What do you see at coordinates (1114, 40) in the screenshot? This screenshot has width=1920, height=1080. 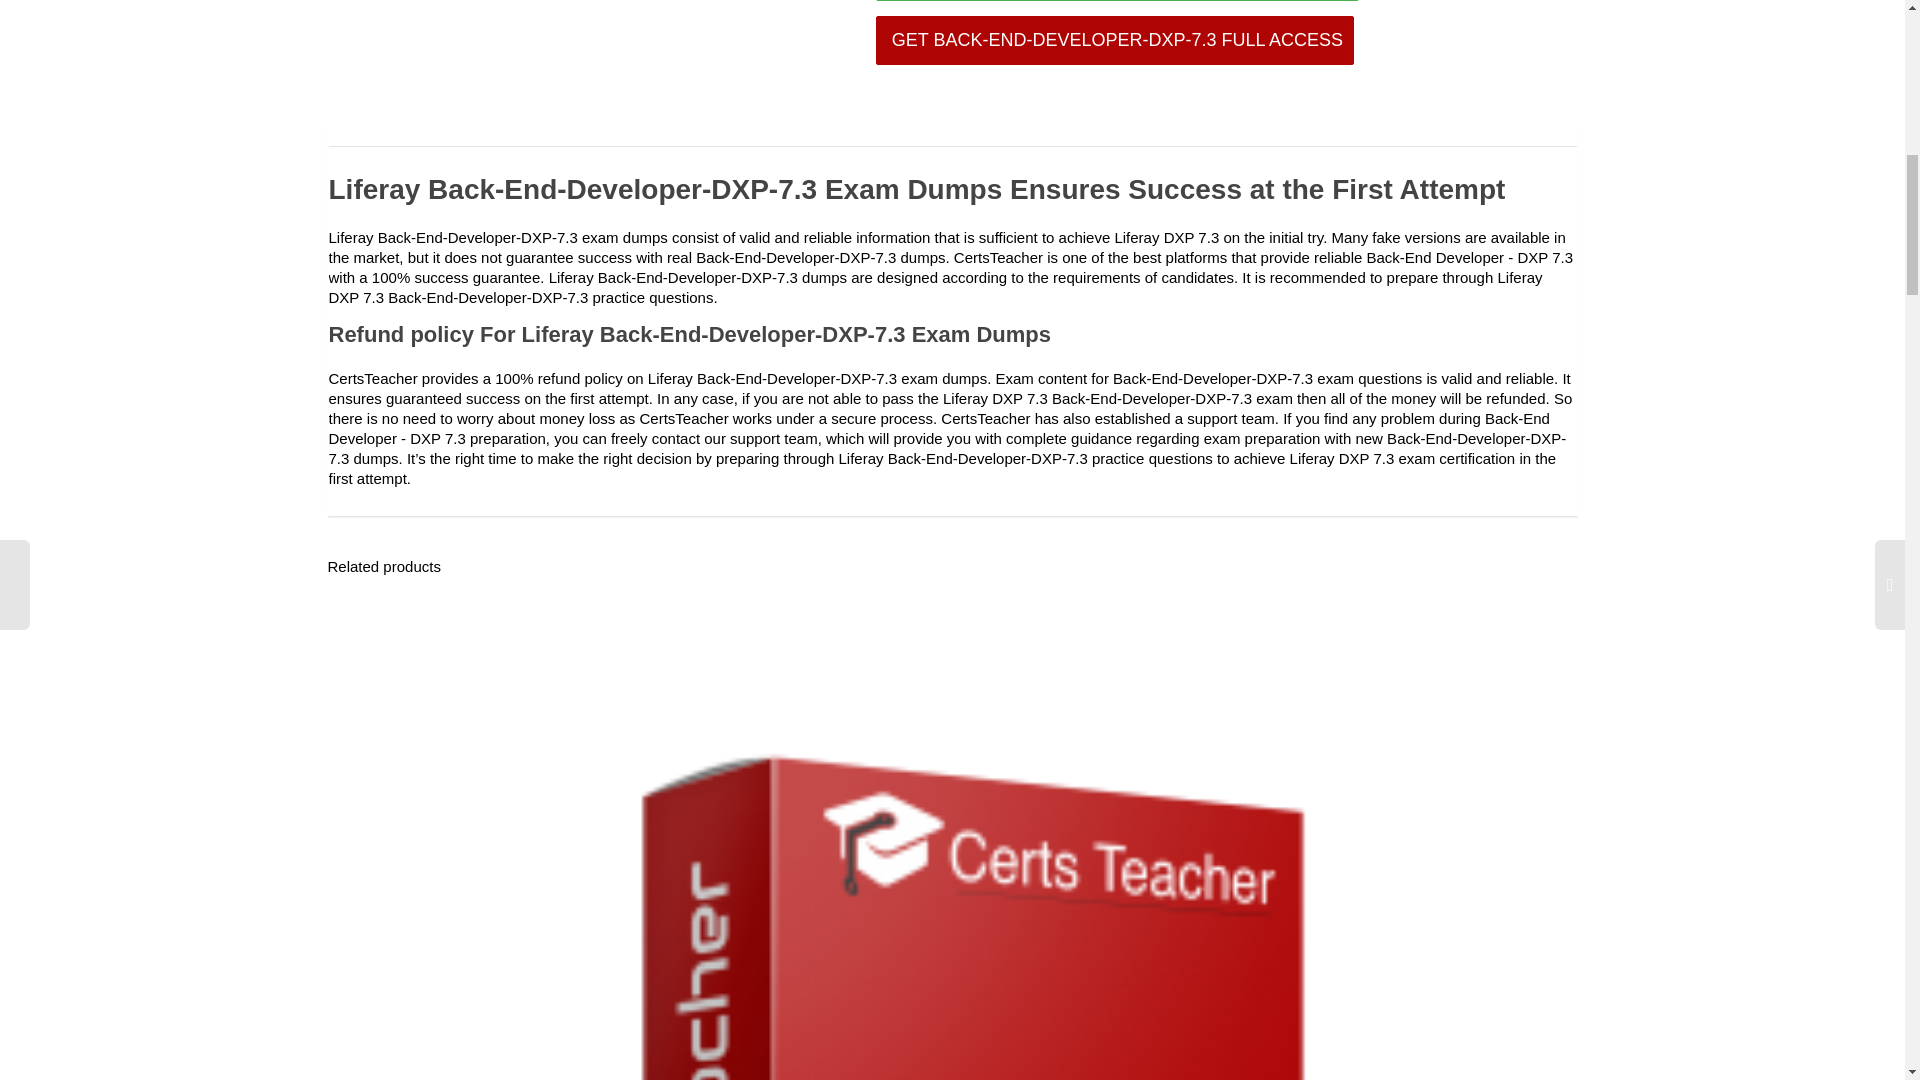 I see `GET BACK-END-DEVELOPER-DXP-7.3 FULL ACCESS` at bounding box center [1114, 40].